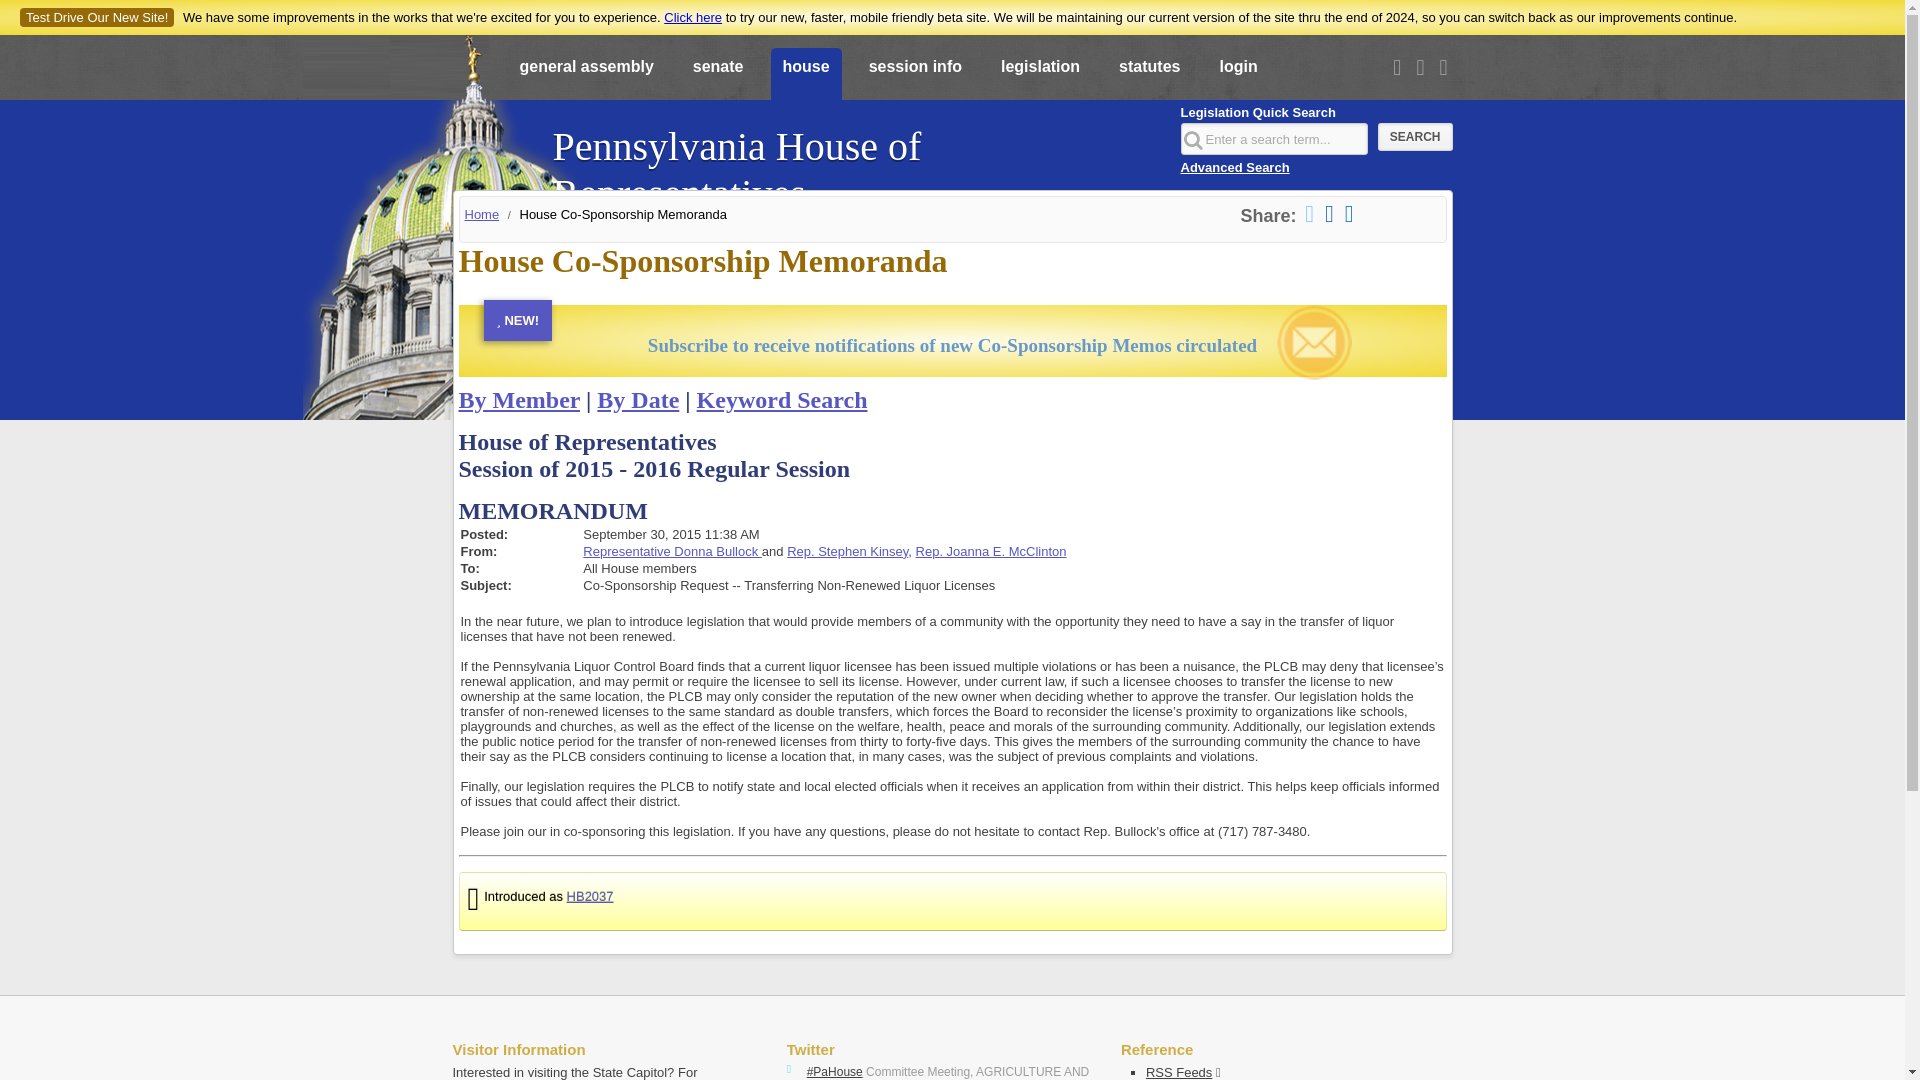 The image size is (1920, 1080). Describe the element at coordinates (854, 160) in the screenshot. I see `Pennsylvania House of Representatives` at that location.